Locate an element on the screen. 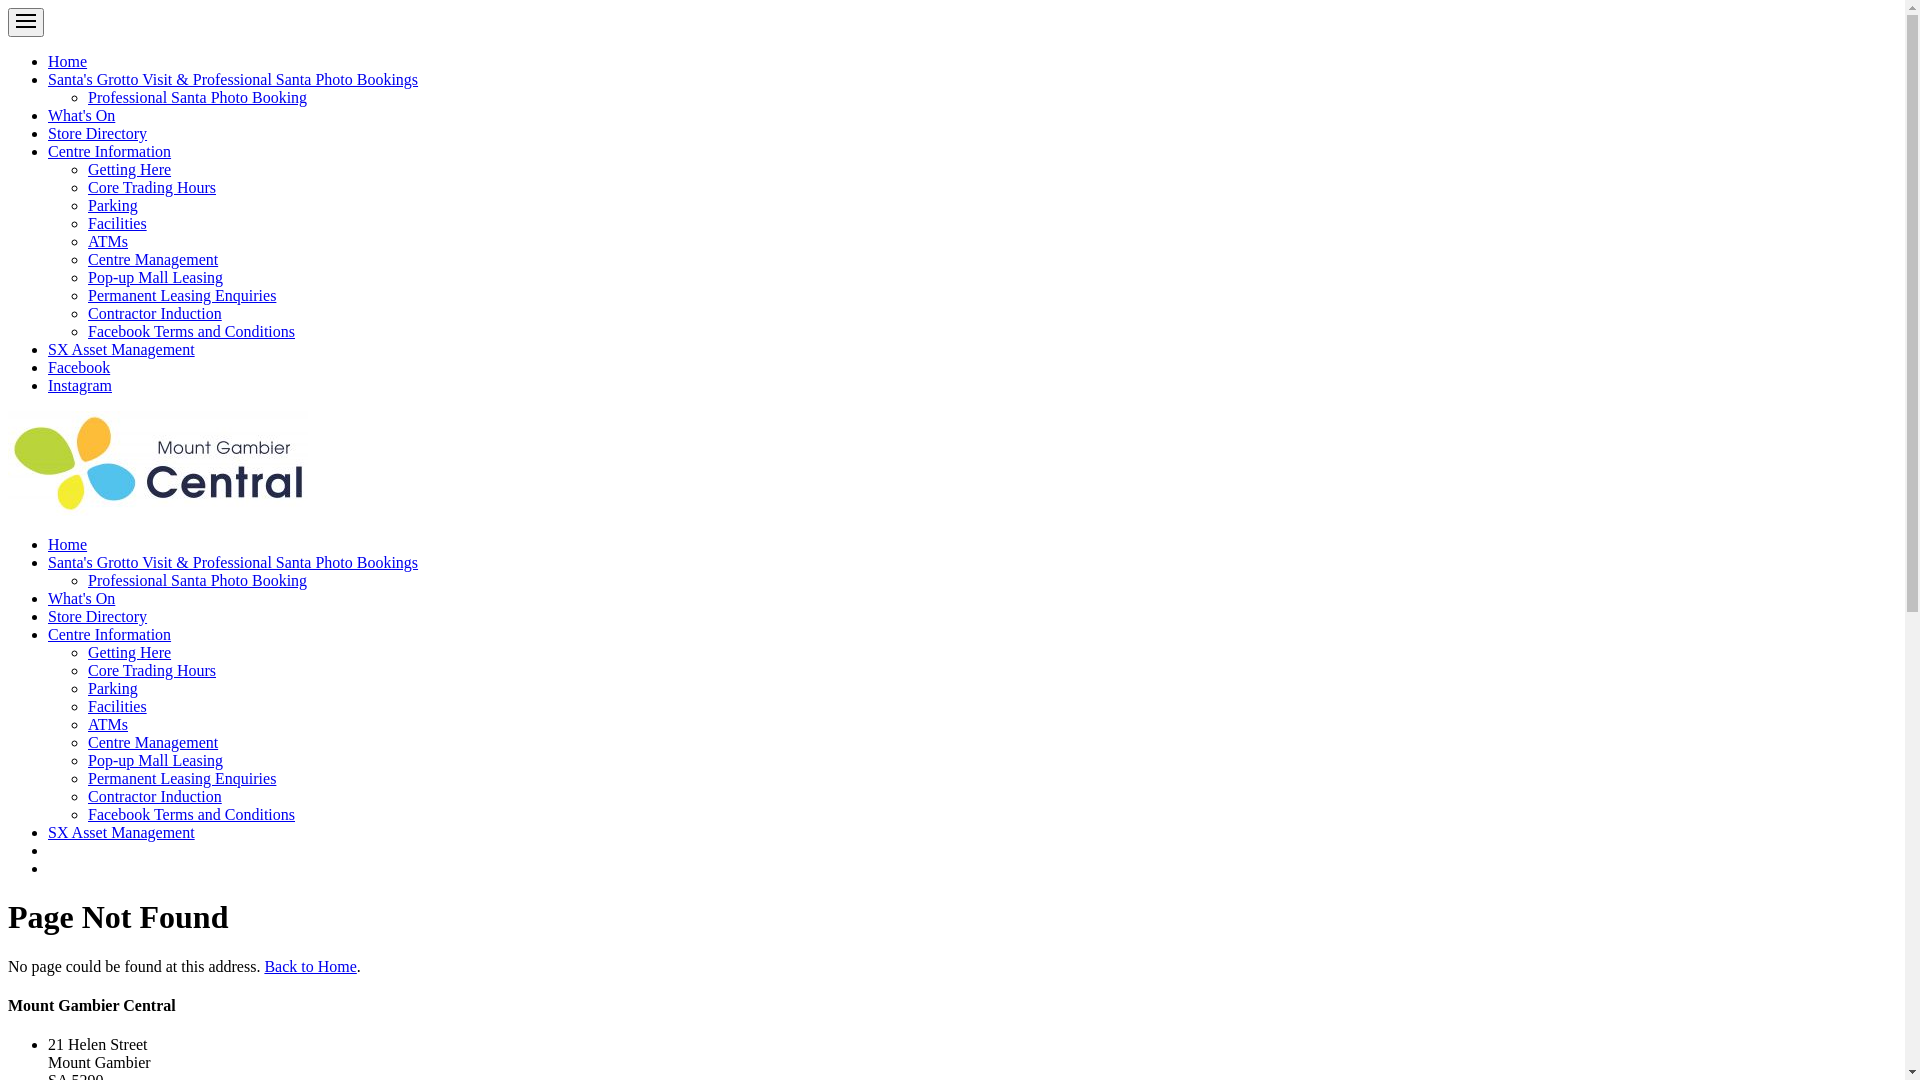 The height and width of the screenshot is (1080, 1920). Centre Management is located at coordinates (153, 260).